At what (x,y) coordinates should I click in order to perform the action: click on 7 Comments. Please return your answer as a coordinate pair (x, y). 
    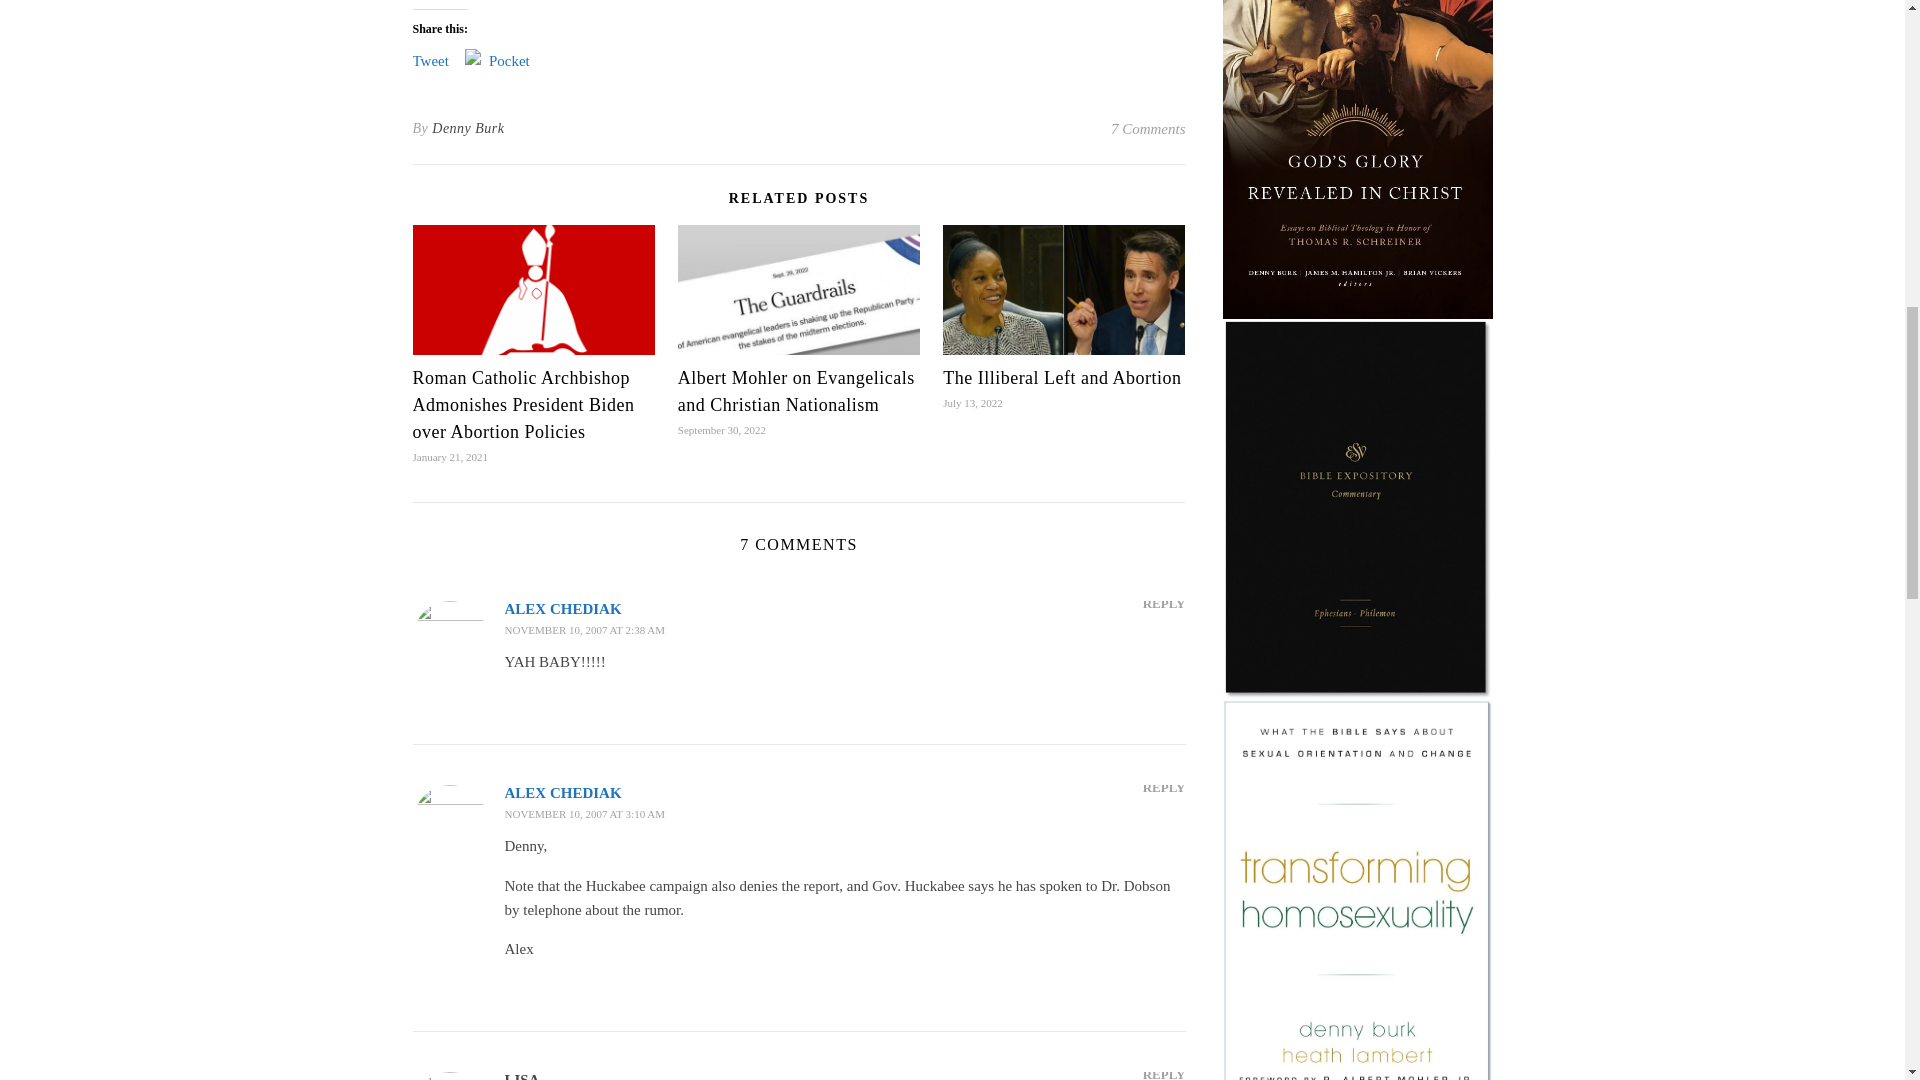
    Looking at the image, I should click on (1148, 128).